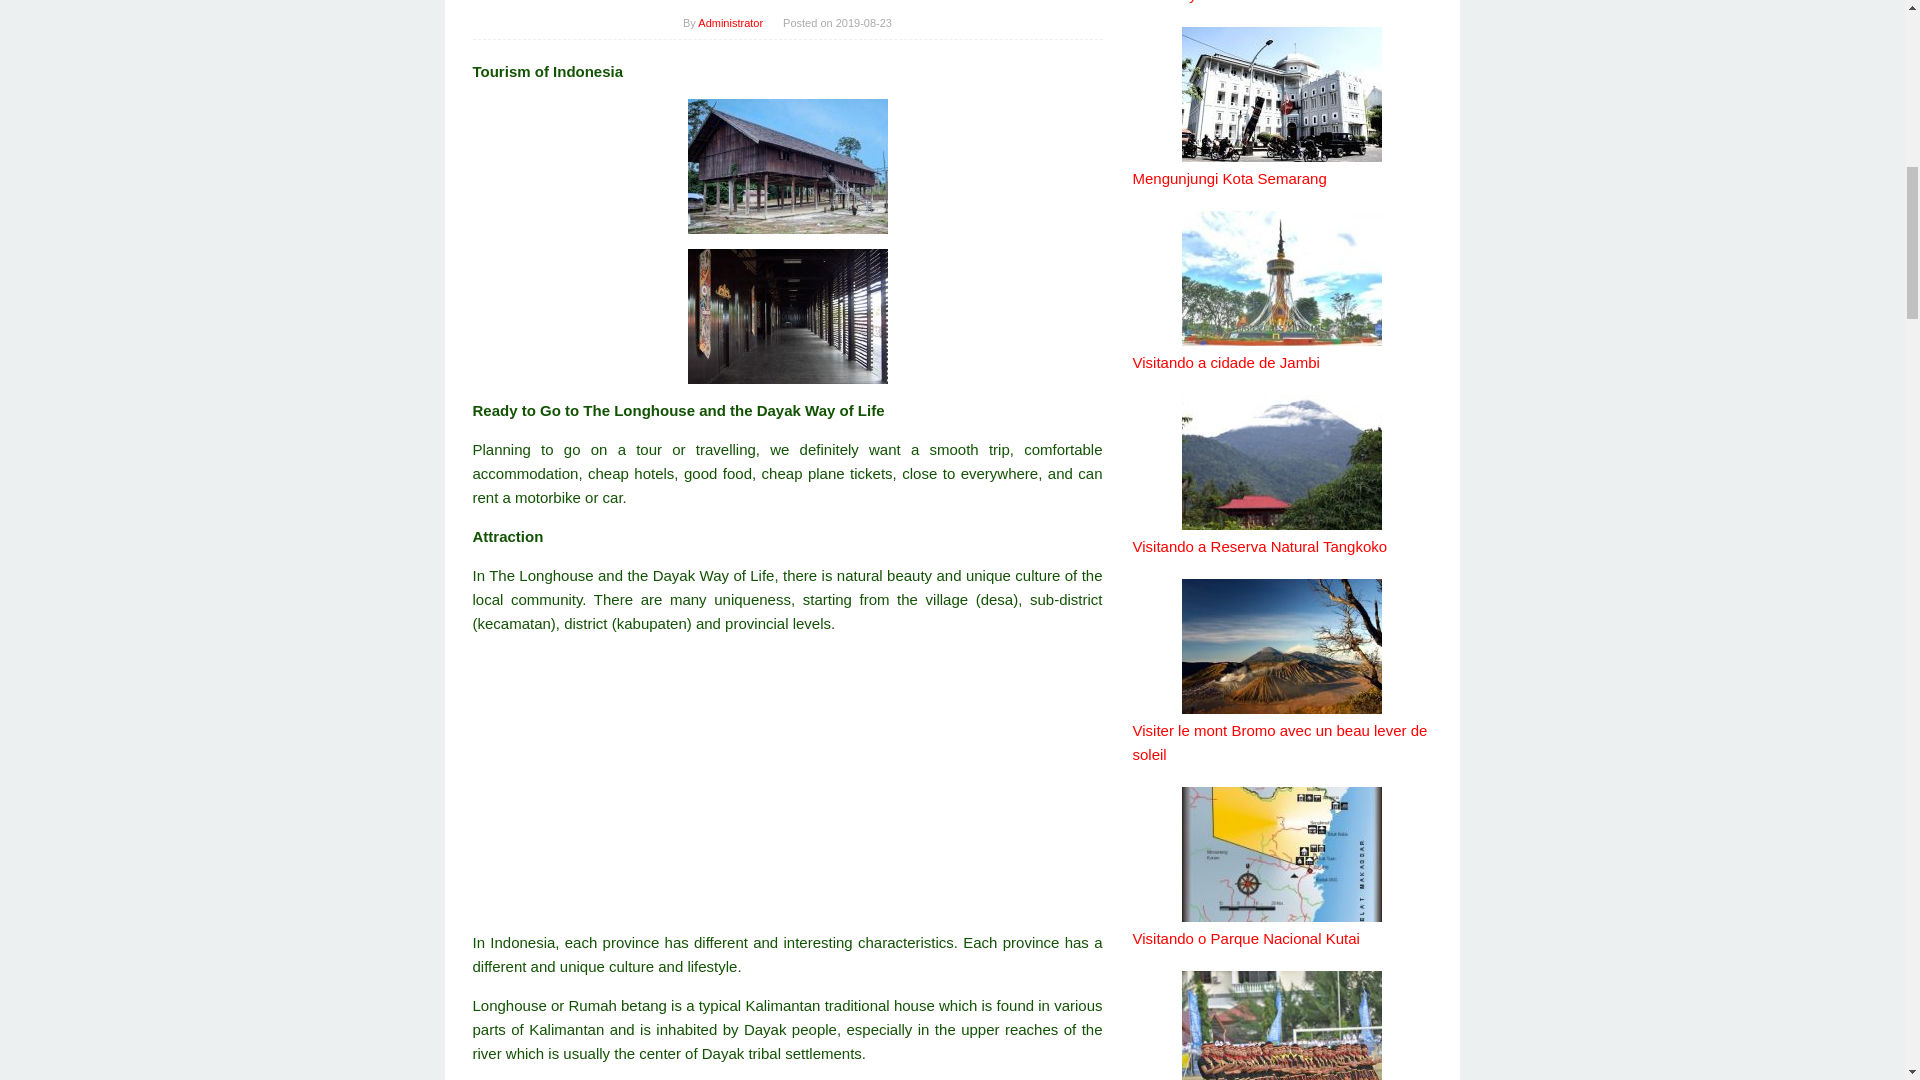 The image size is (1920, 1080). I want to click on Permalink to: Administrator, so click(730, 23).